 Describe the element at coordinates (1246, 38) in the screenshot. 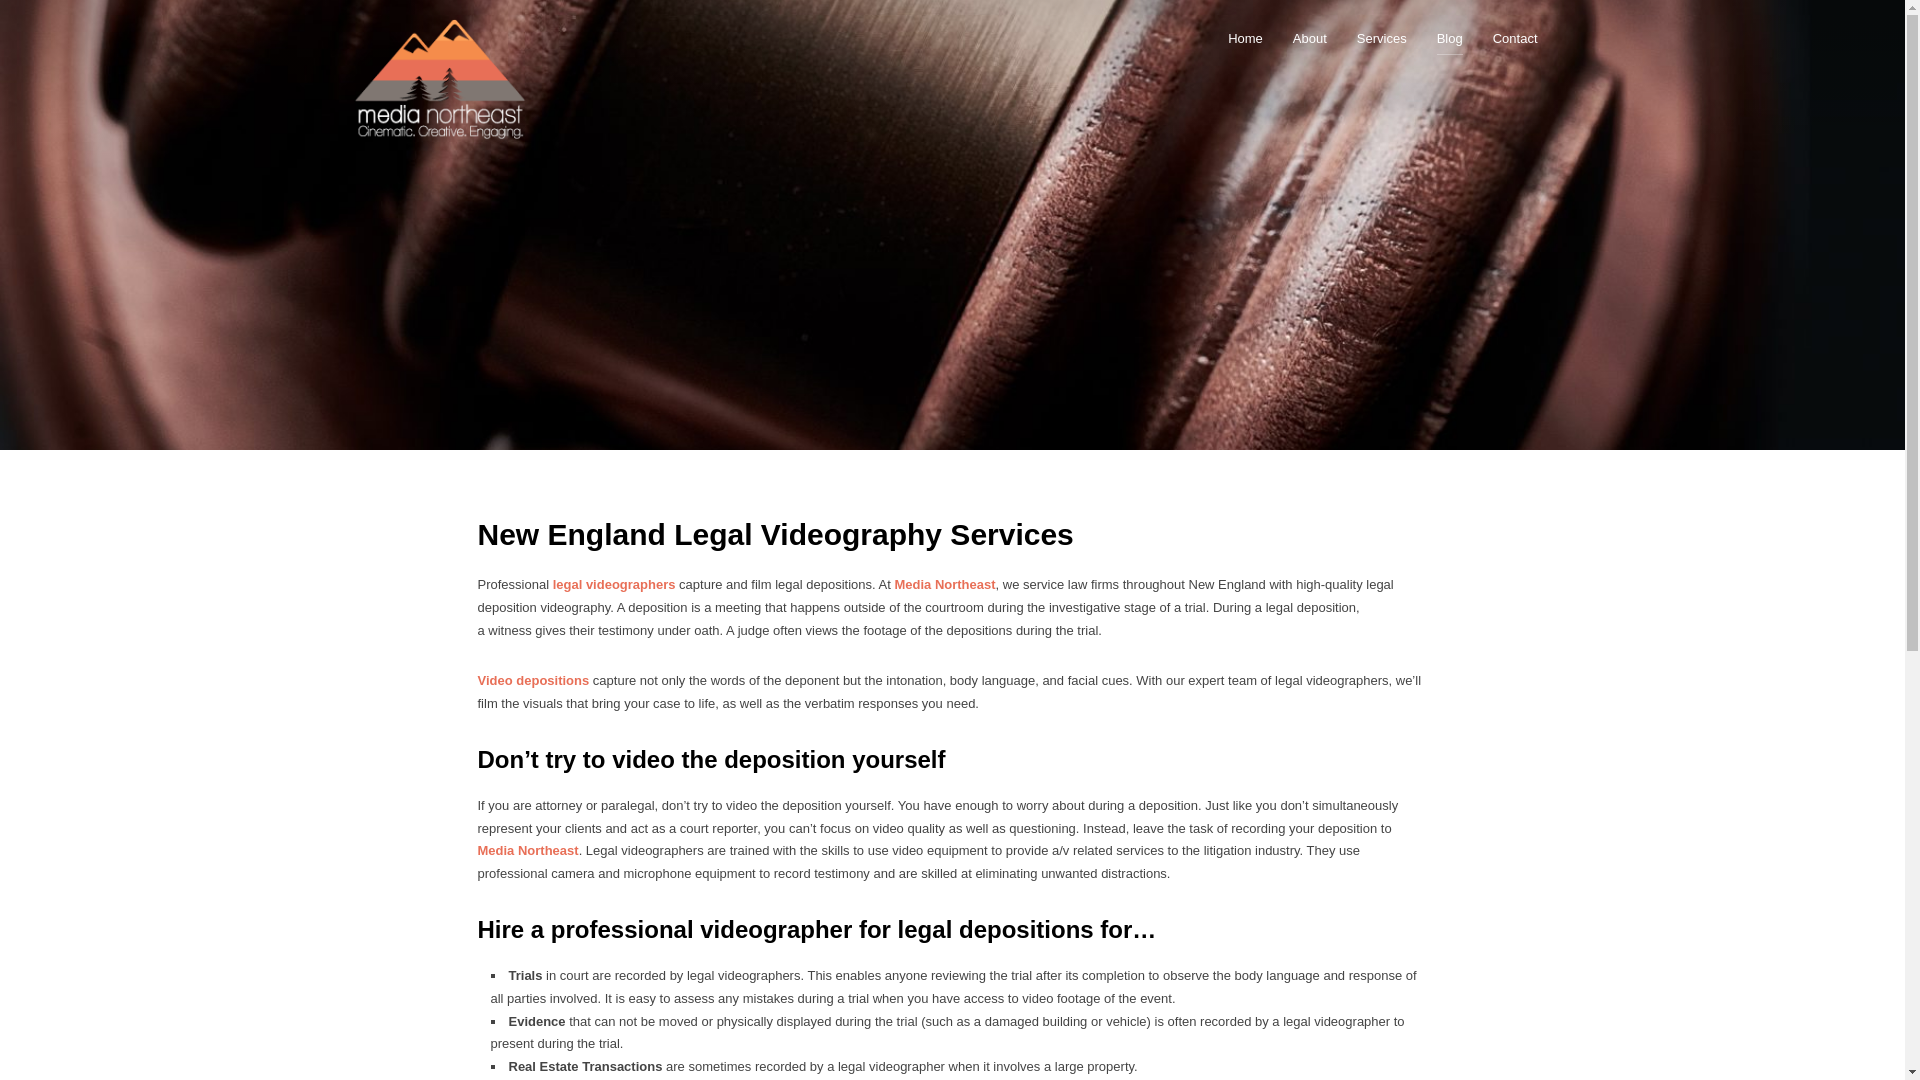

I see `Home` at that location.